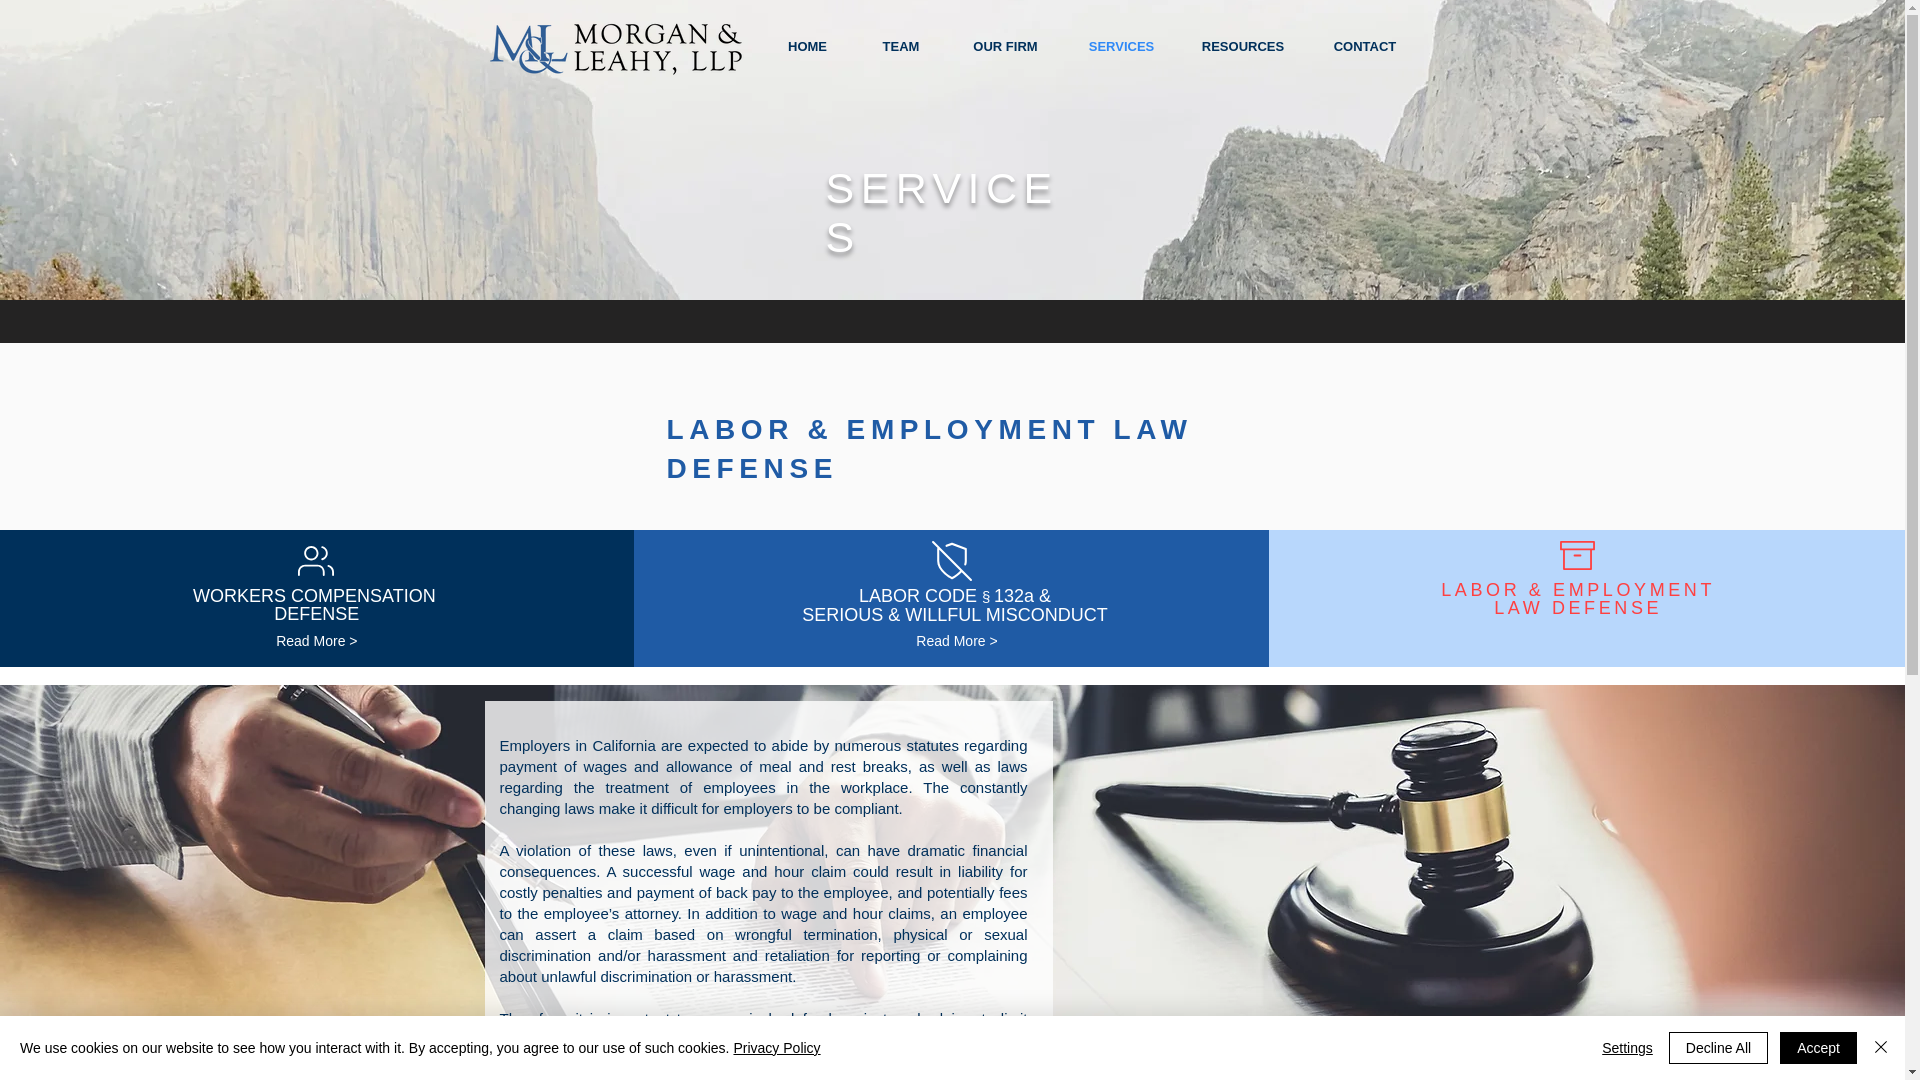  Describe the element at coordinates (901, 46) in the screenshot. I see `CONTACT` at that location.